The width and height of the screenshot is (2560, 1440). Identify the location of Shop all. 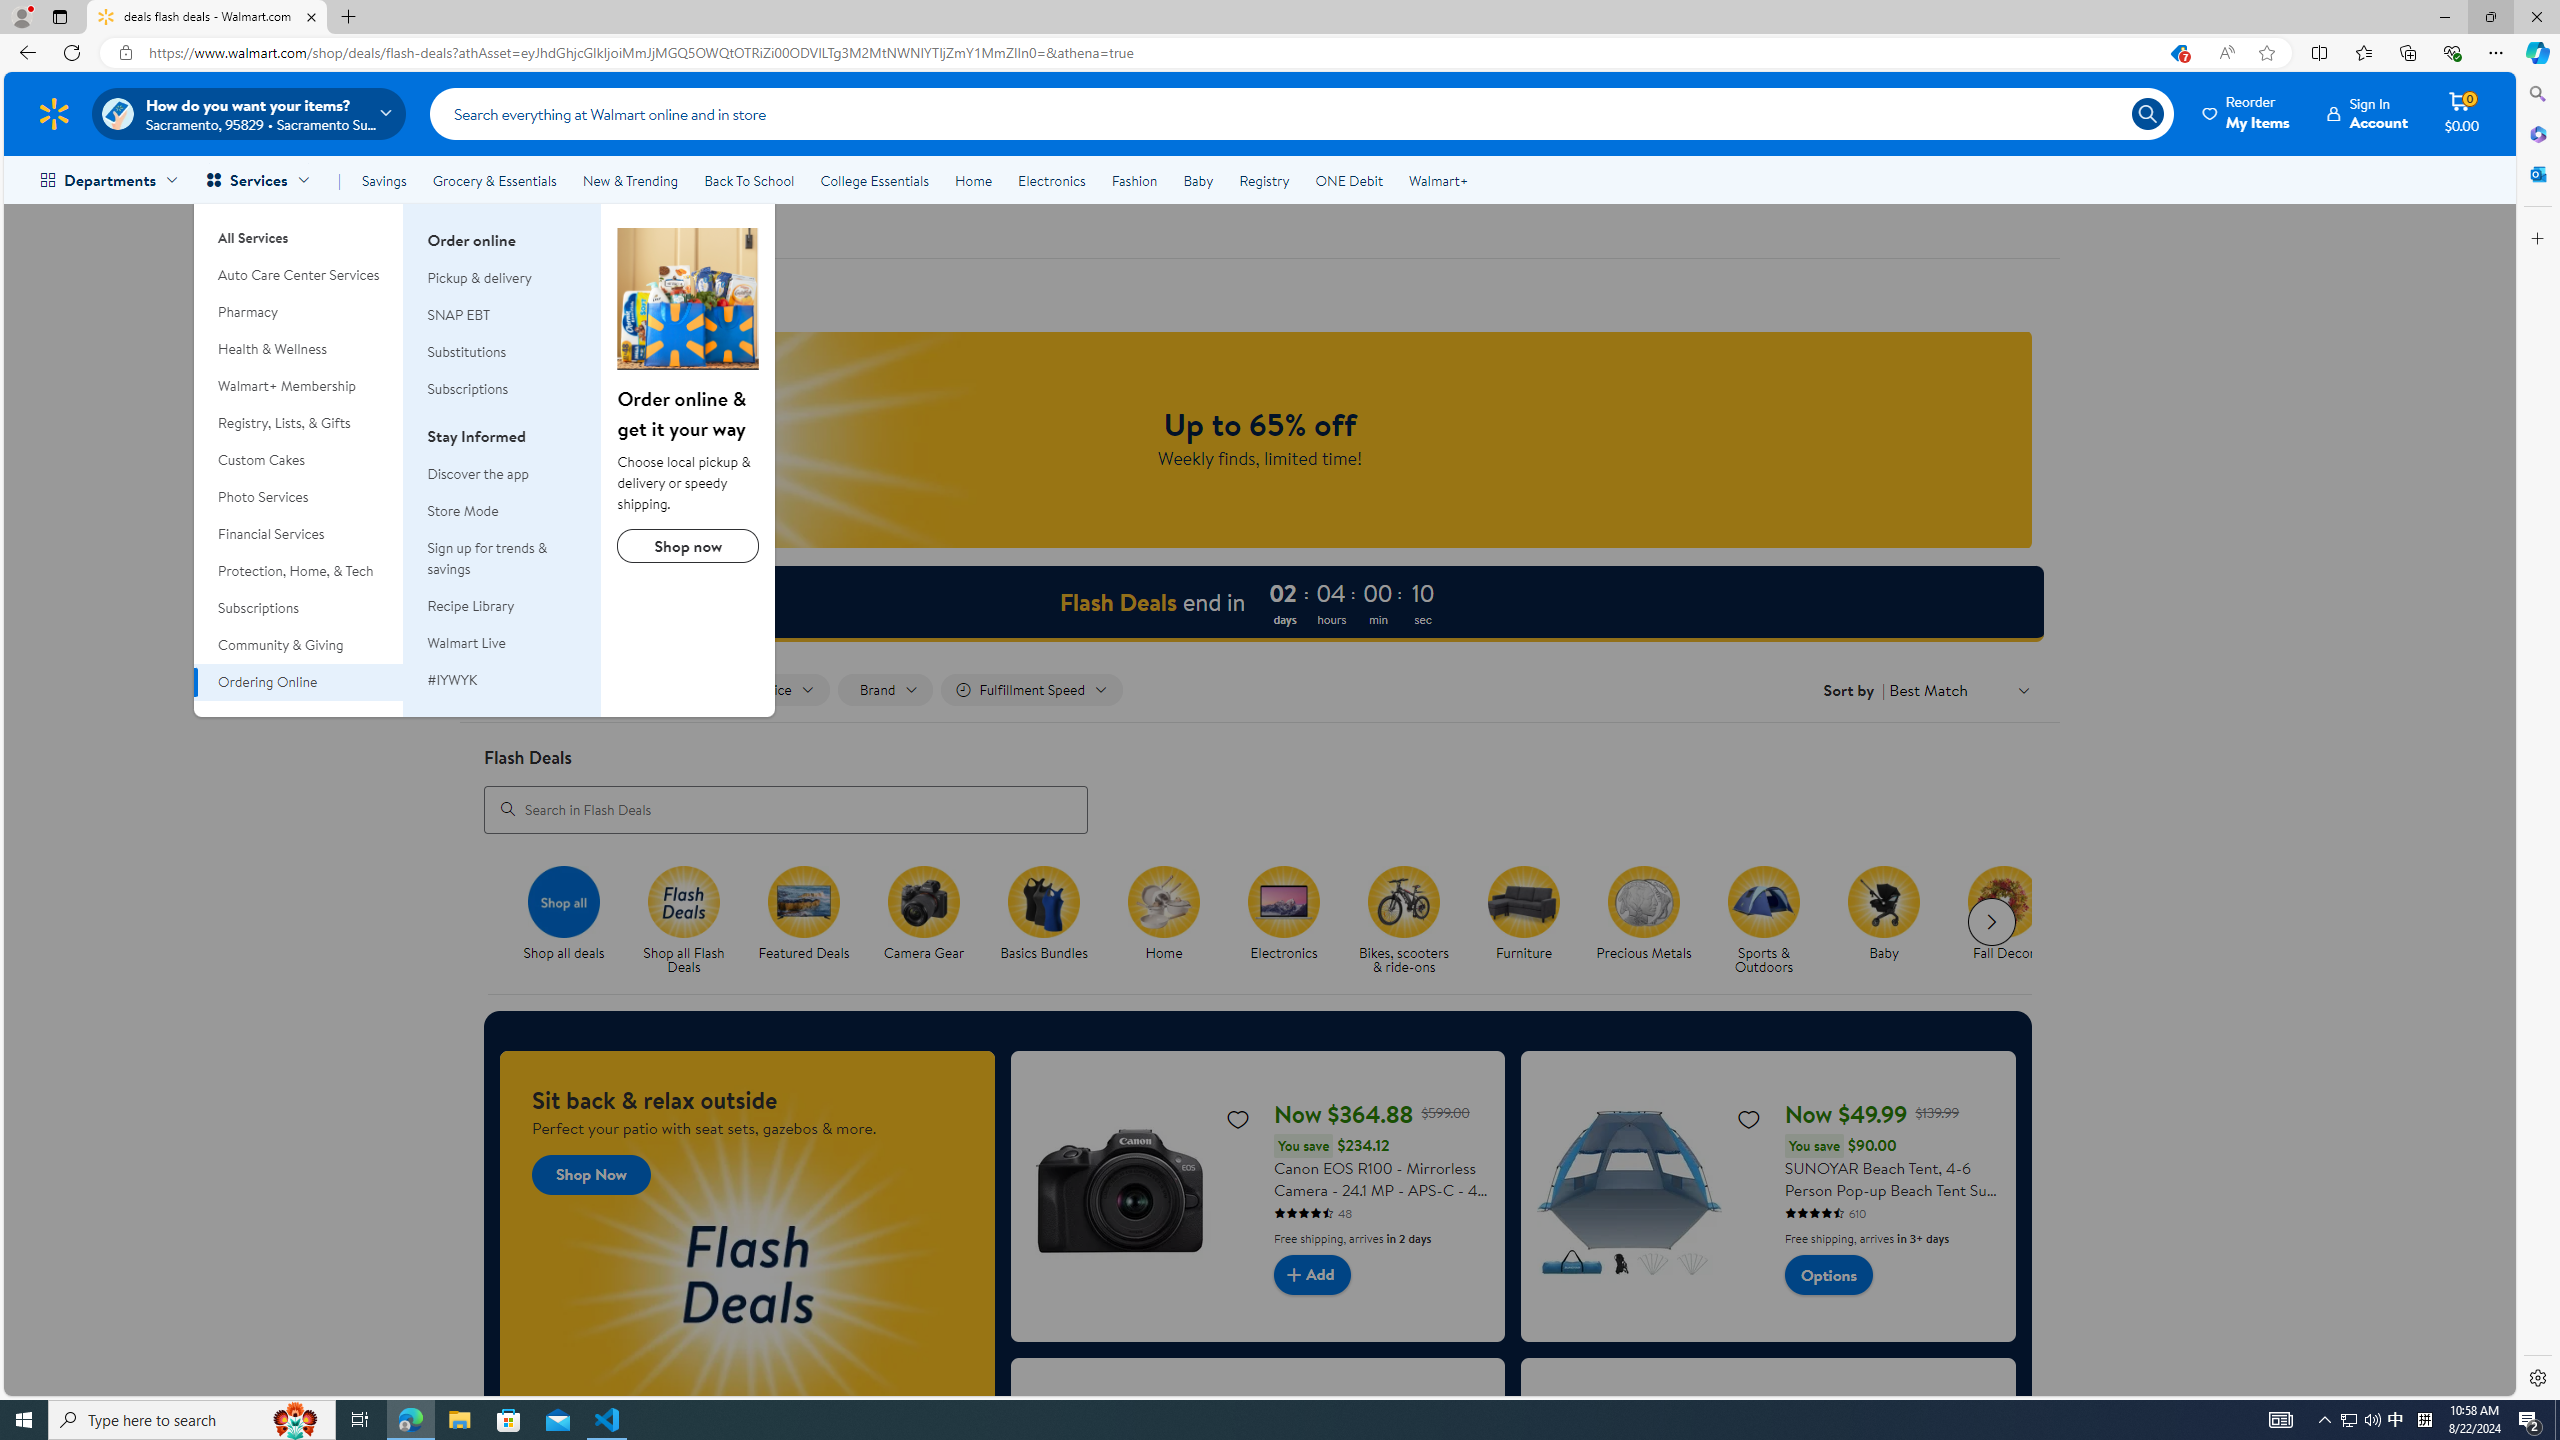
(563, 901).